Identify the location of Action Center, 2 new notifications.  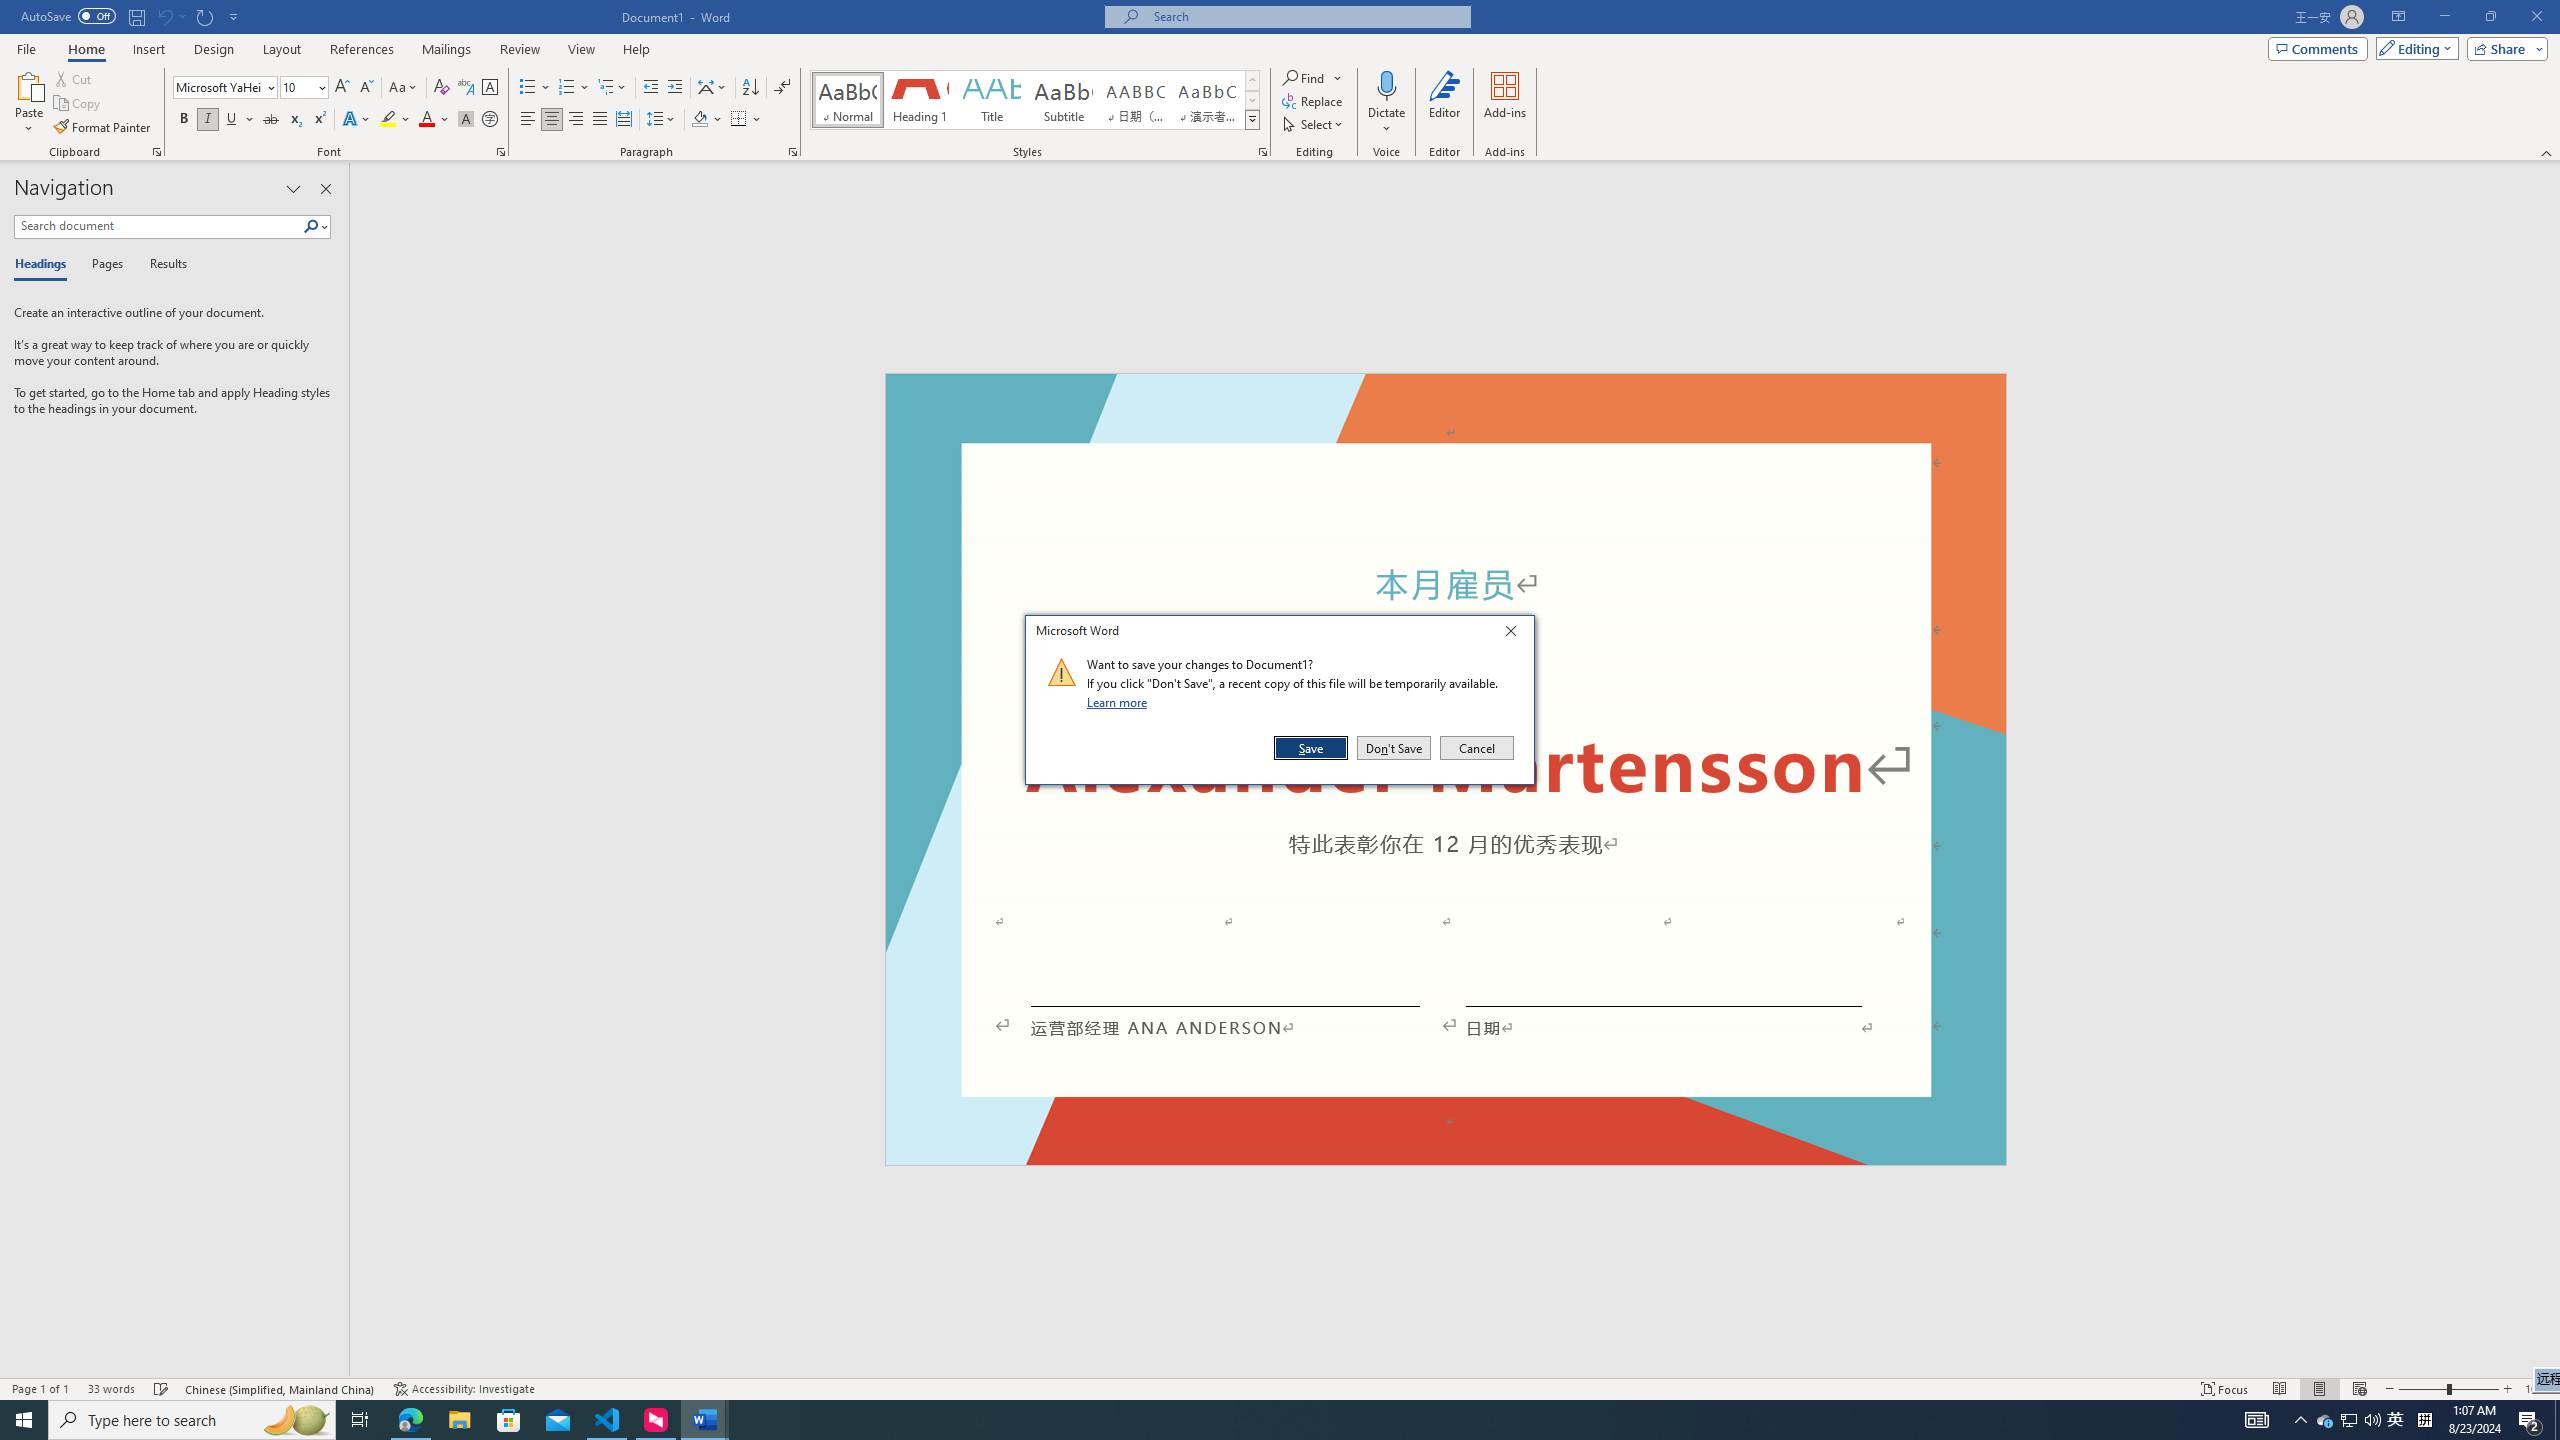
(2396, 1420).